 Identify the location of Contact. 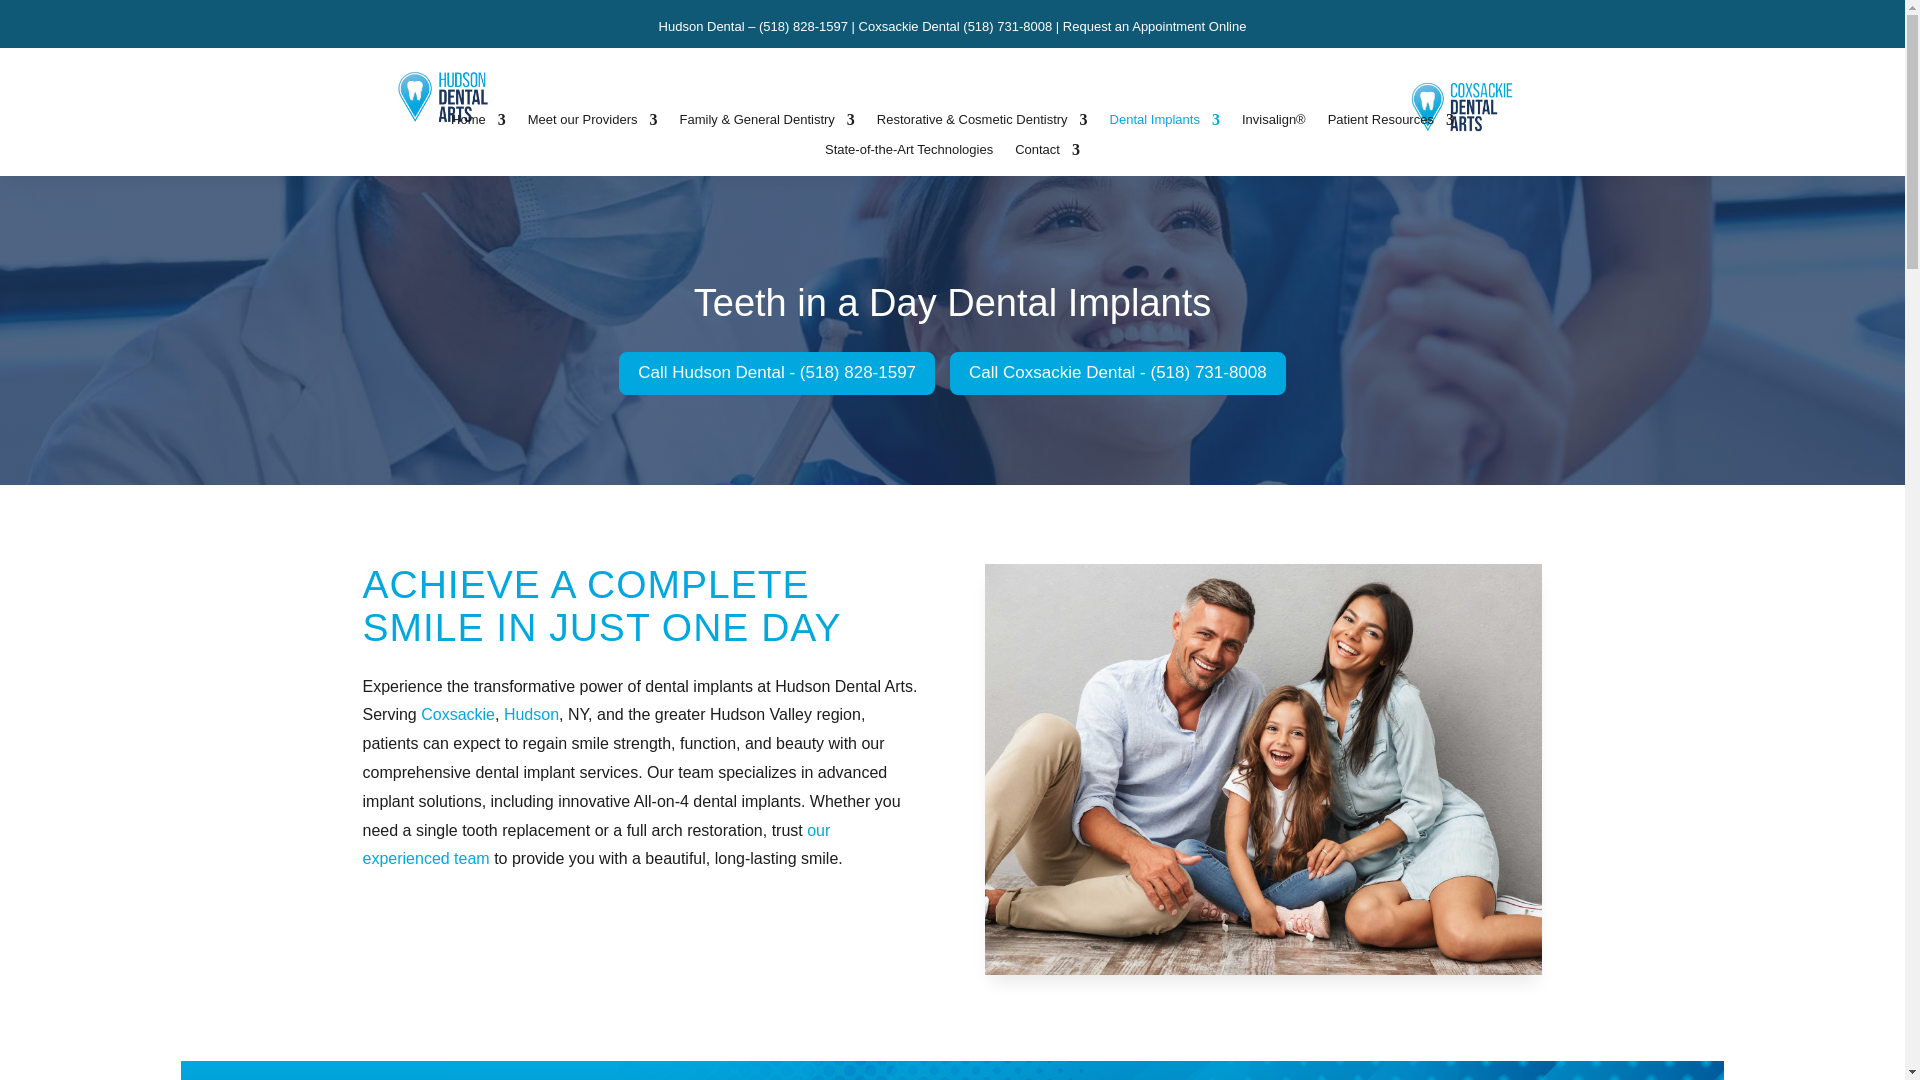
(1047, 154).